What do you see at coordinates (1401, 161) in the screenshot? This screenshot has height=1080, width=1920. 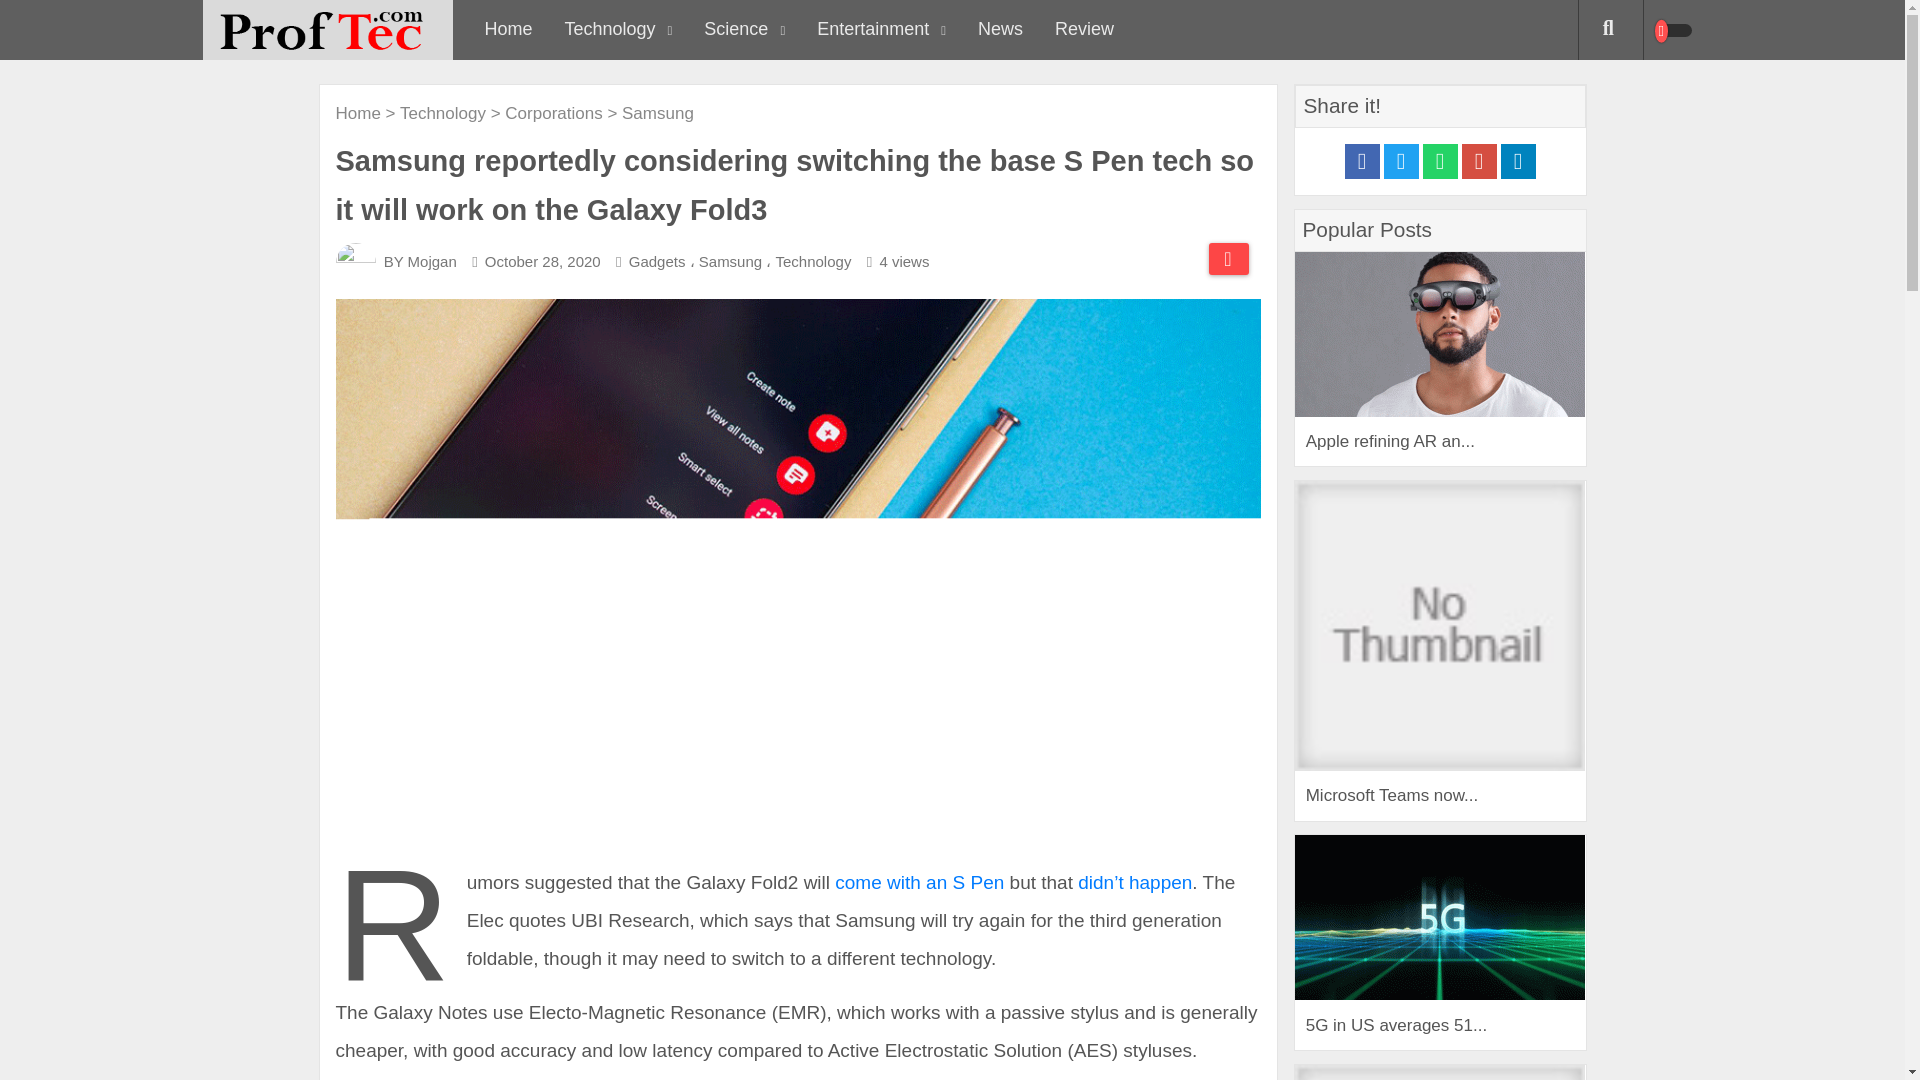 I see `share with twitter` at bounding box center [1401, 161].